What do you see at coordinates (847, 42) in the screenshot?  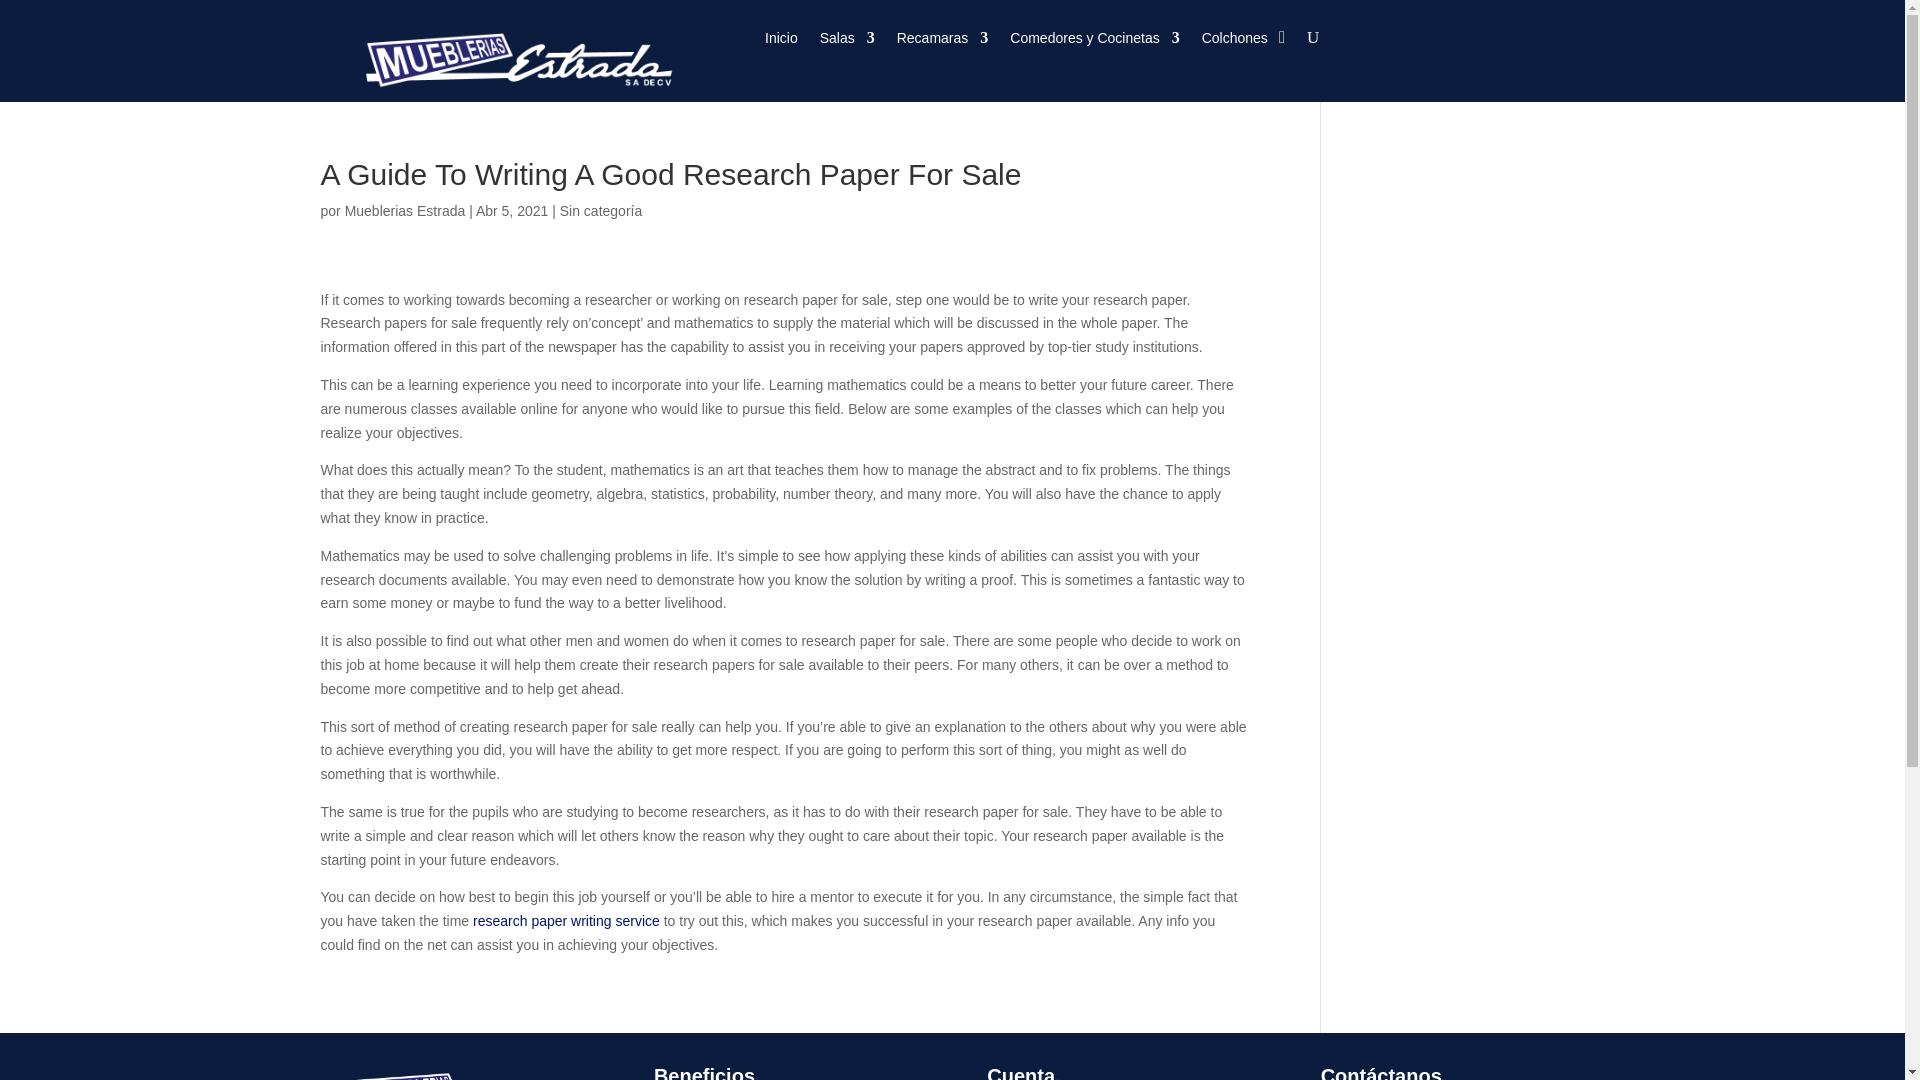 I see `Salas` at bounding box center [847, 42].